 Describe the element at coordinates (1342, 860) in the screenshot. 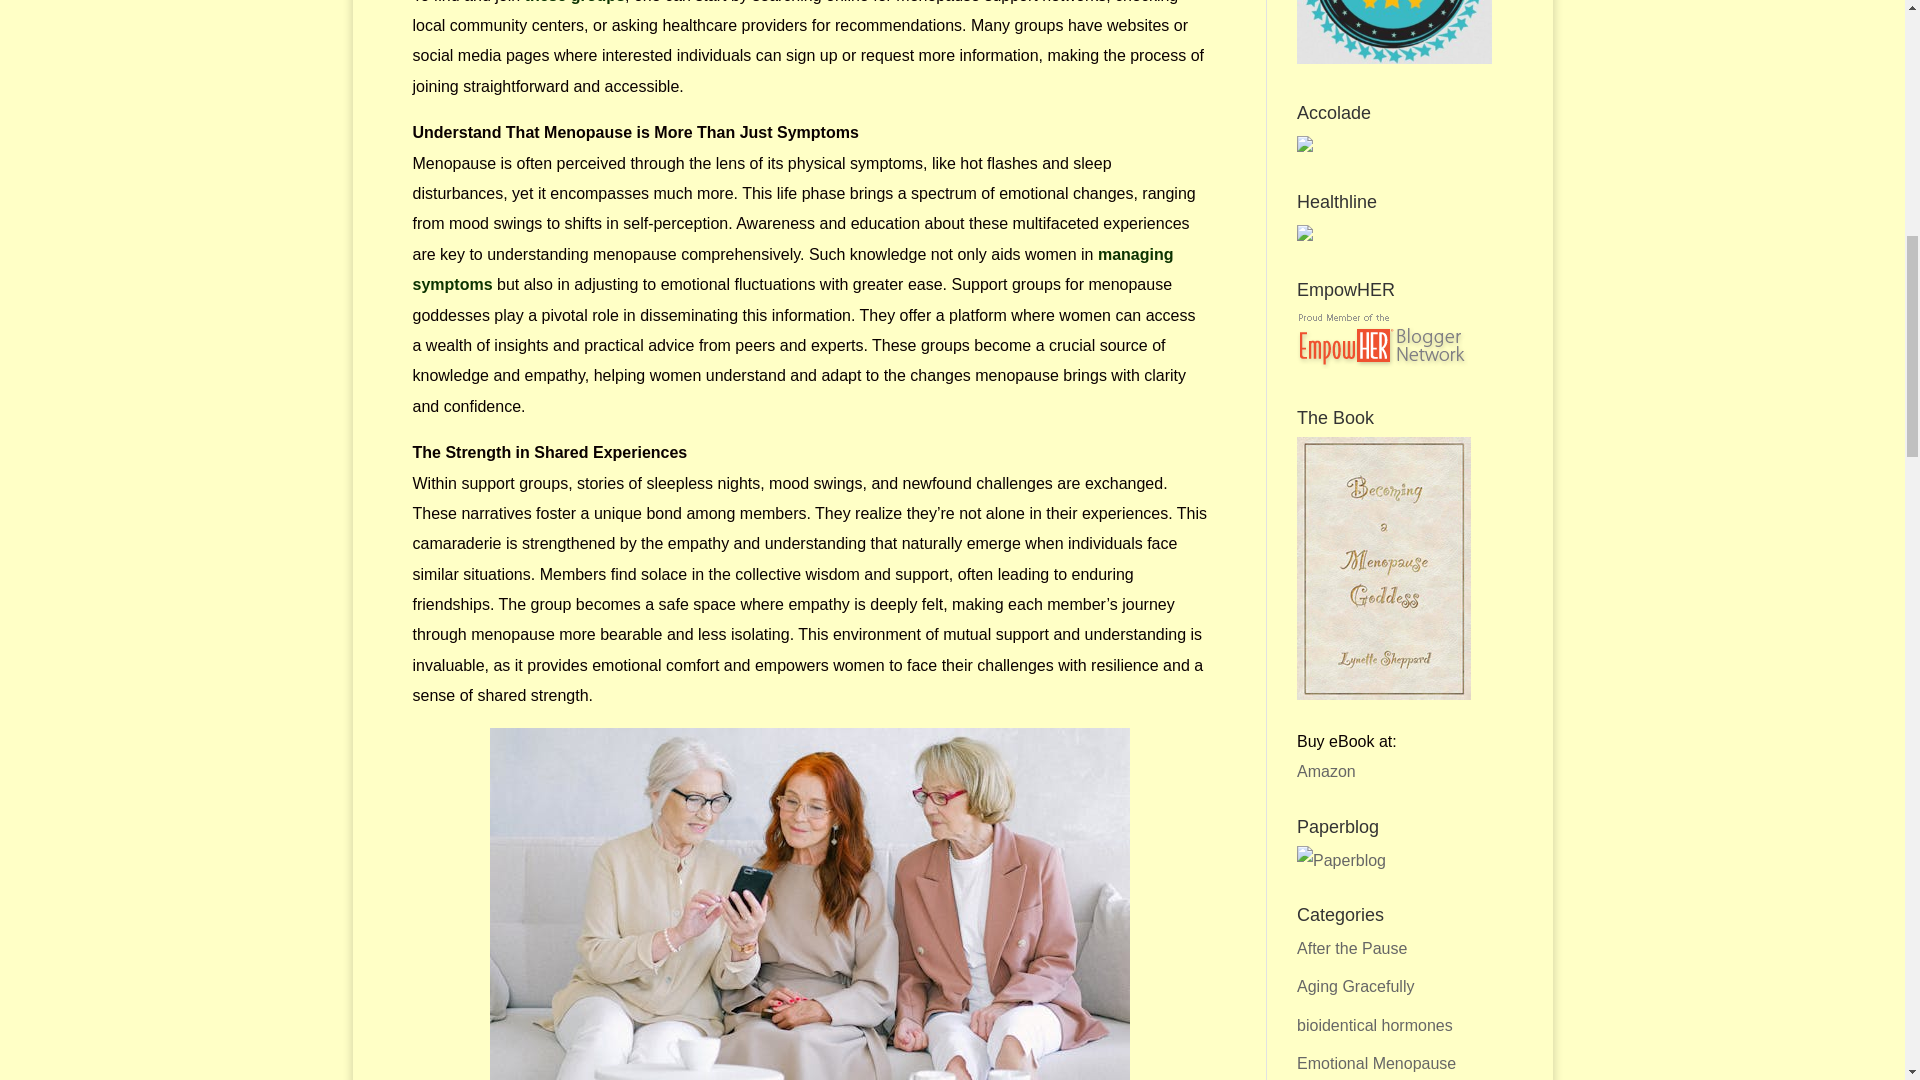

I see `Paperblog : The best blog articles around` at that location.